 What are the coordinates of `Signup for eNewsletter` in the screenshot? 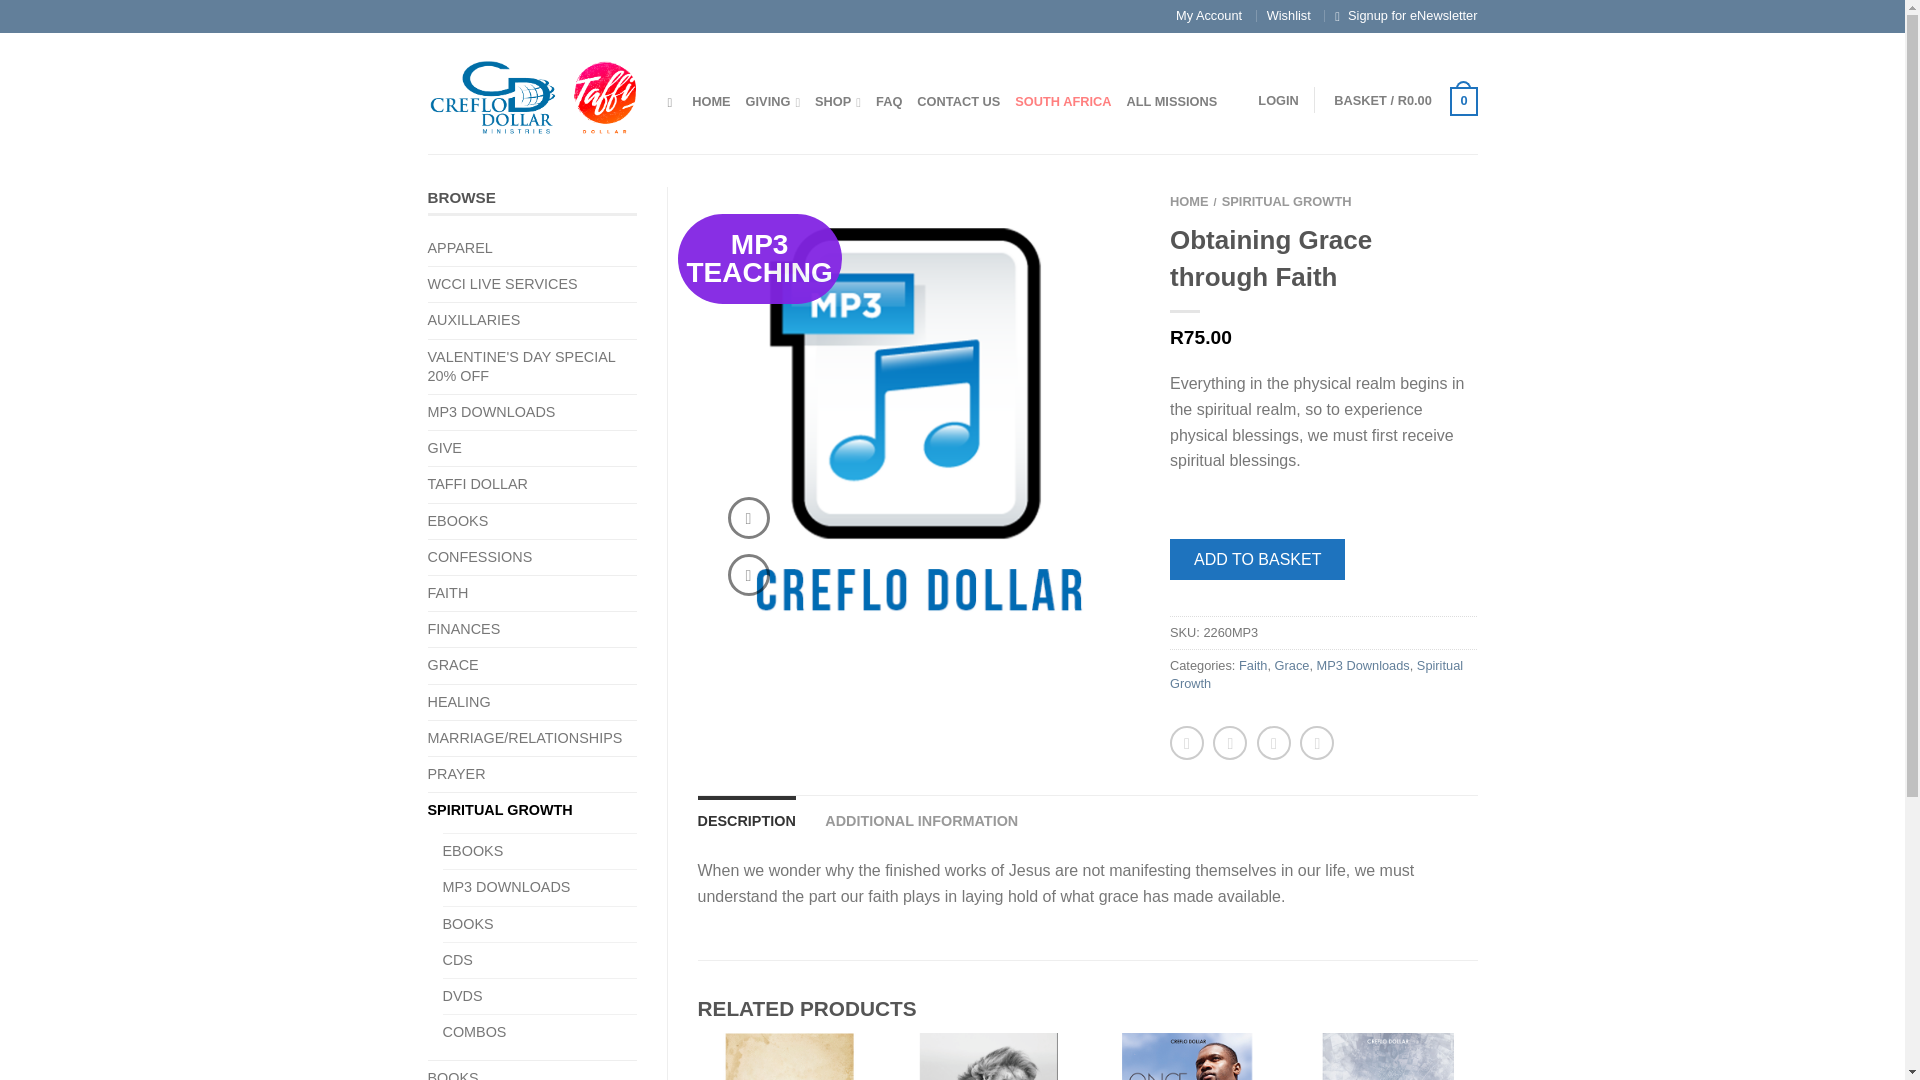 It's located at (1412, 14).